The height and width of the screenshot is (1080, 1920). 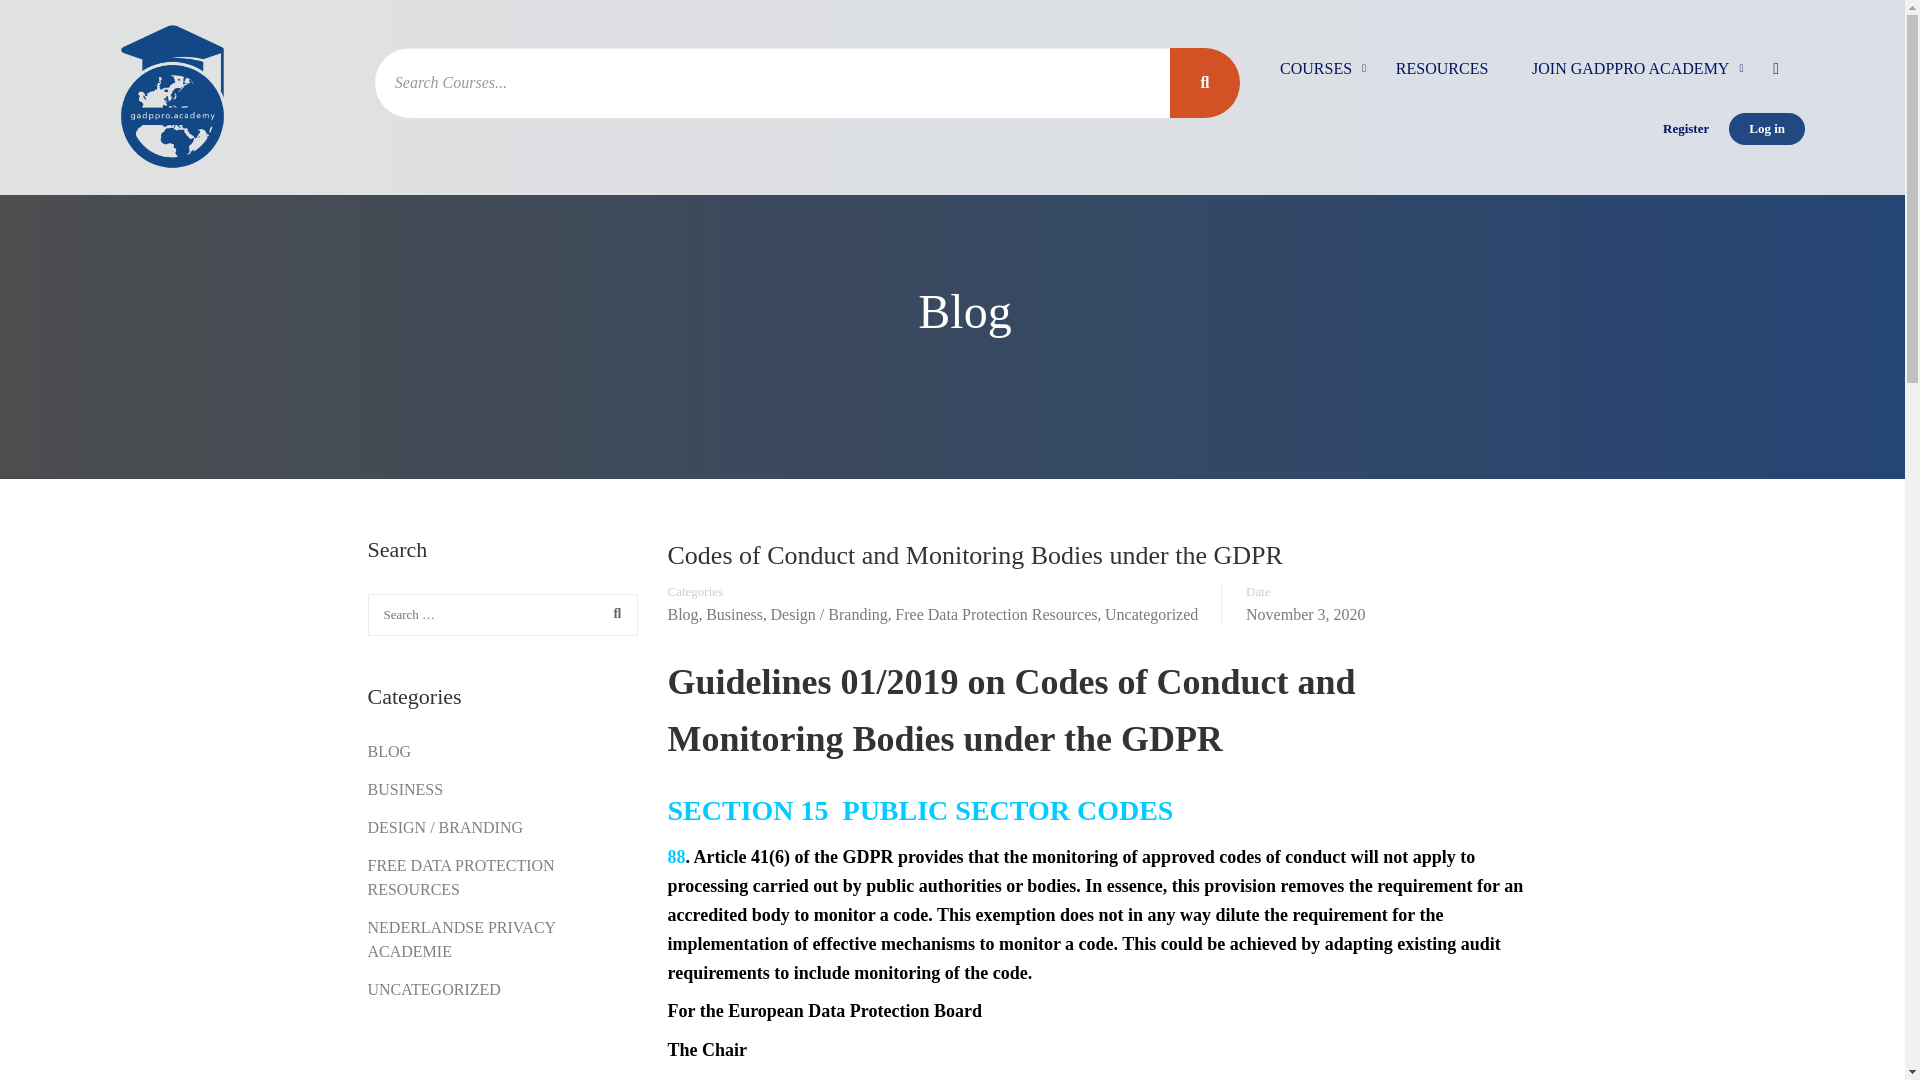 I want to click on Blog, so click(x=683, y=614).